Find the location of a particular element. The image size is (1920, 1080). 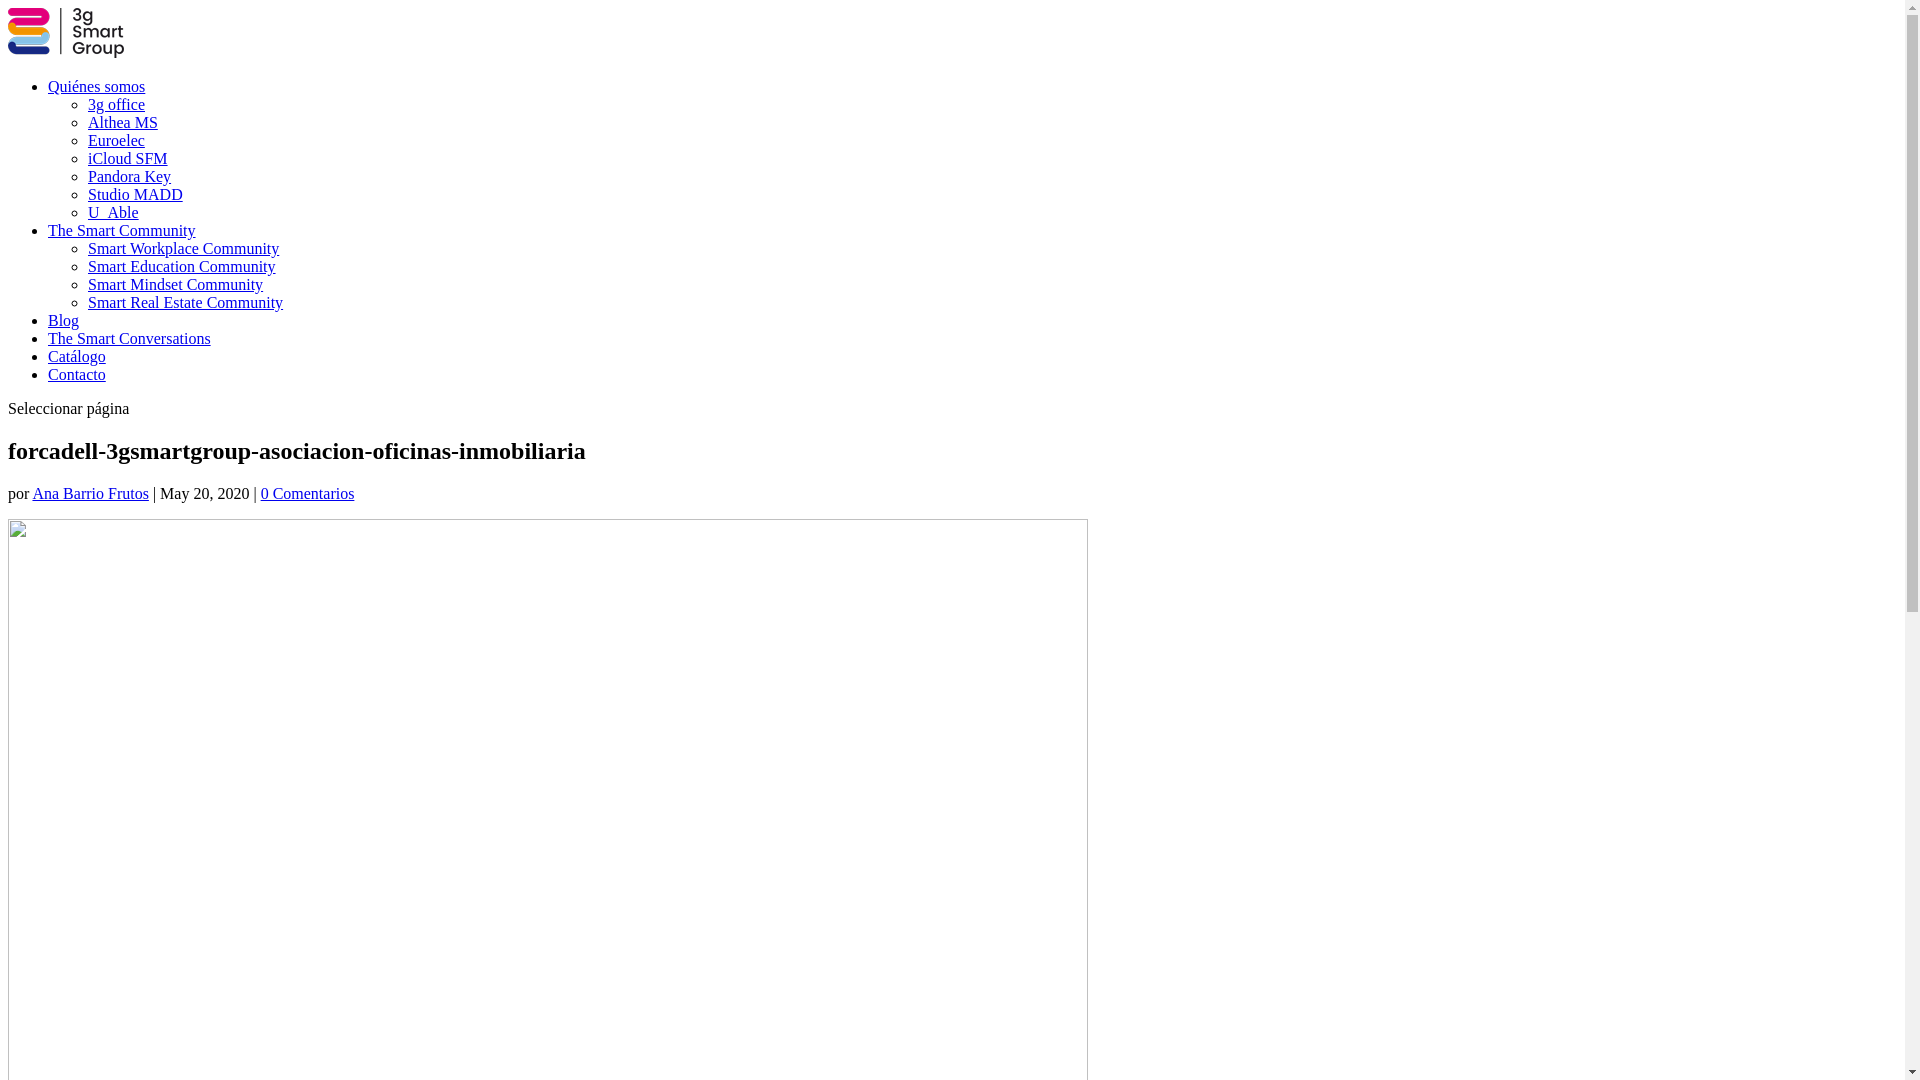

3g office is located at coordinates (116, 104).